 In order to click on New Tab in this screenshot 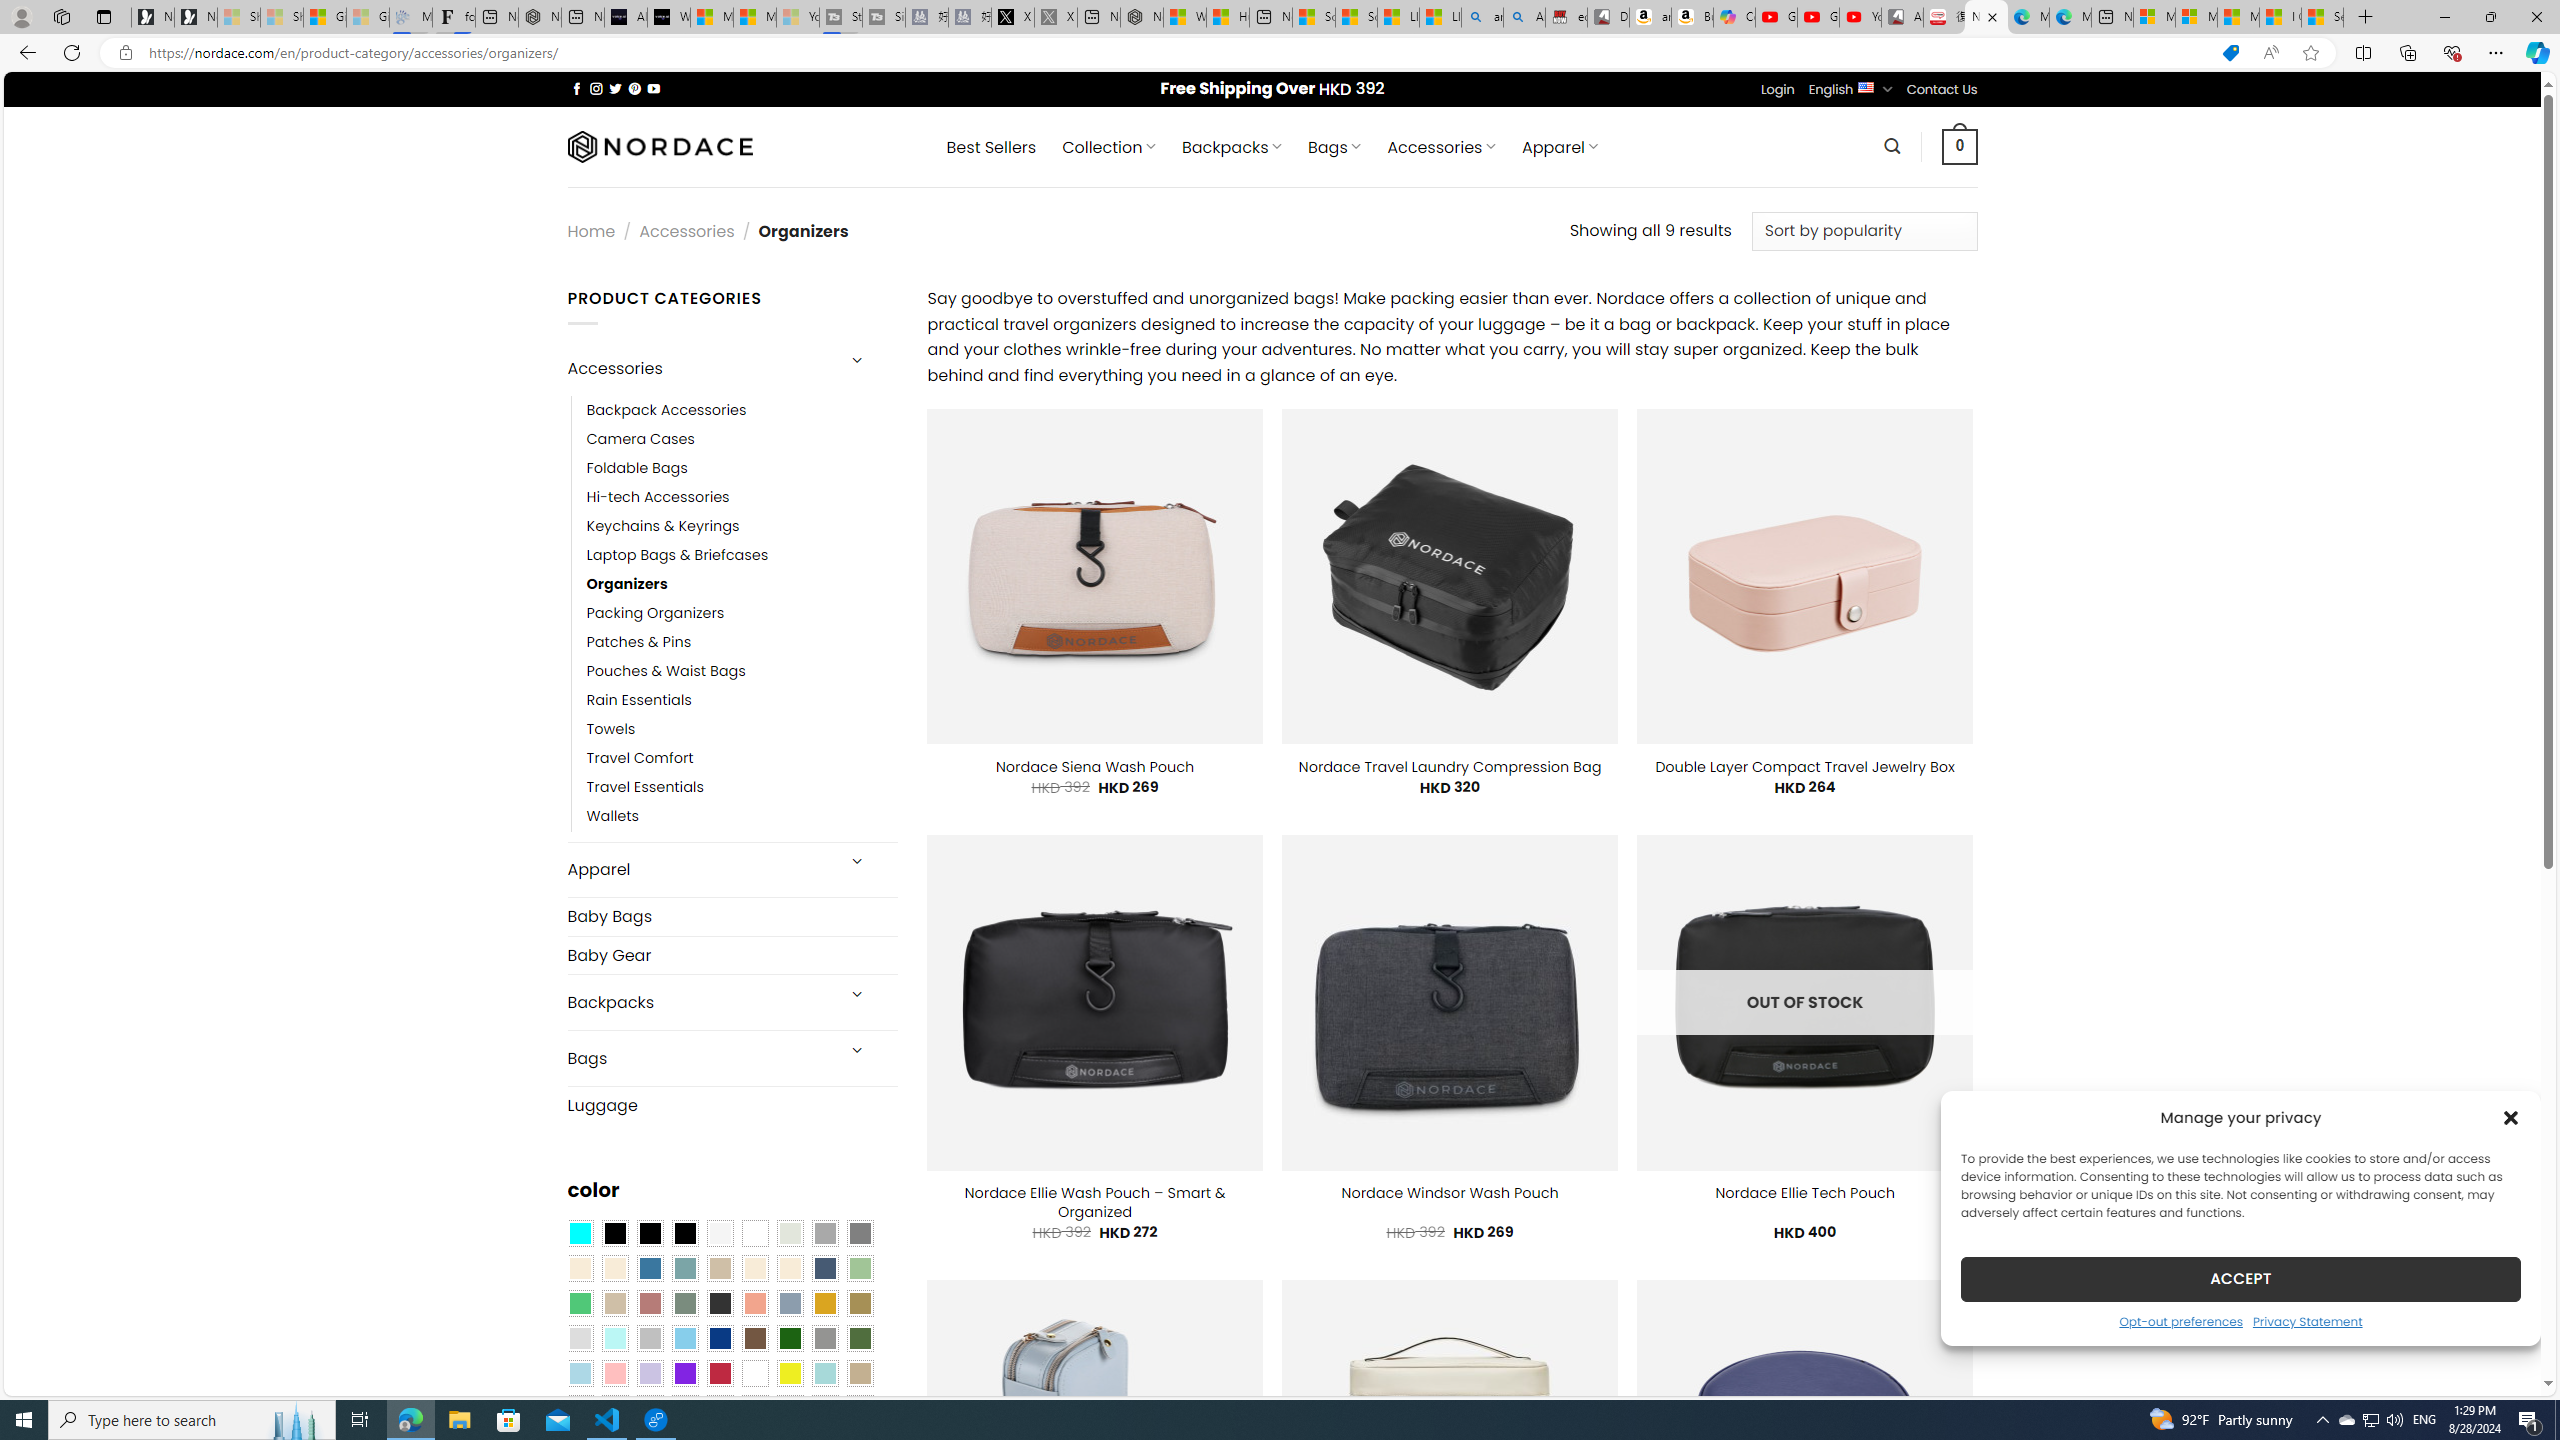, I will do `click(2366, 17)`.